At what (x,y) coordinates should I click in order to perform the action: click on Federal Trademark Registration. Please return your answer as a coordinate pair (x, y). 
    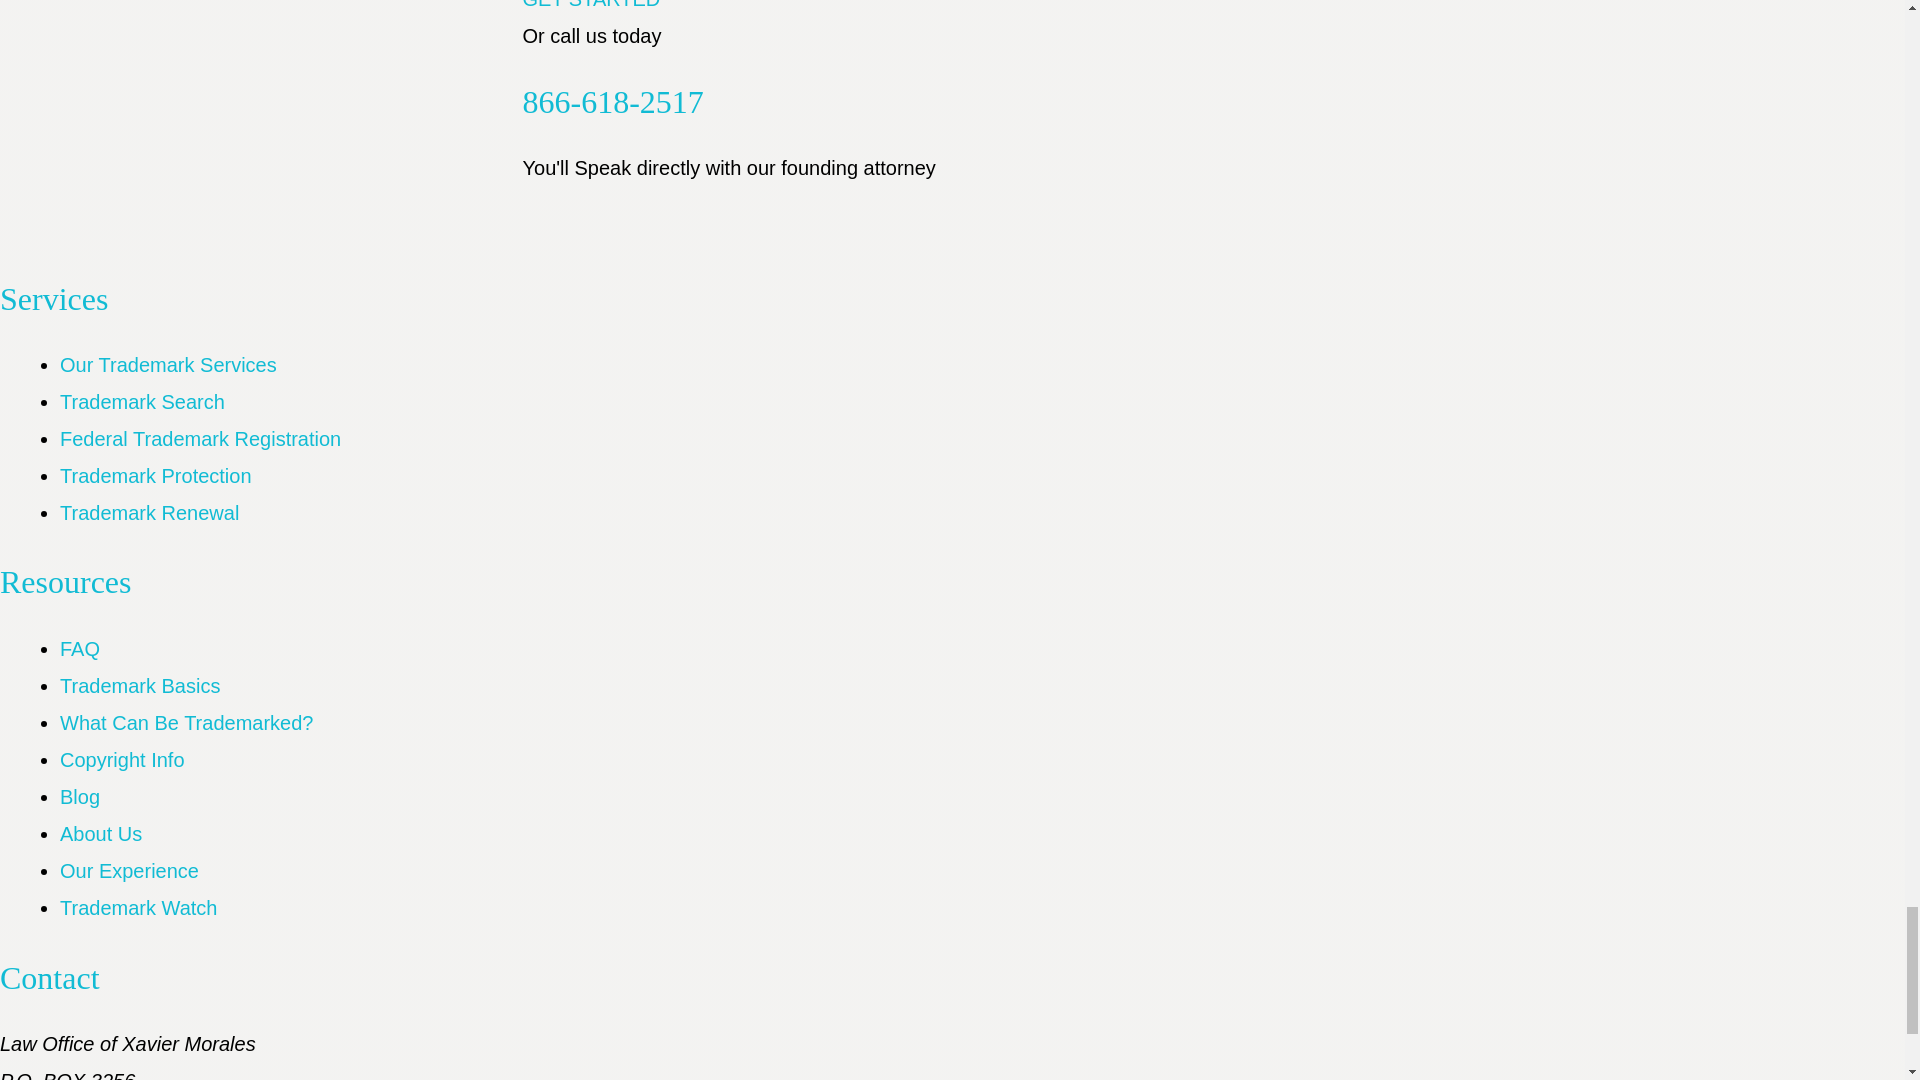
    Looking at the image, I should click on (200, 438).